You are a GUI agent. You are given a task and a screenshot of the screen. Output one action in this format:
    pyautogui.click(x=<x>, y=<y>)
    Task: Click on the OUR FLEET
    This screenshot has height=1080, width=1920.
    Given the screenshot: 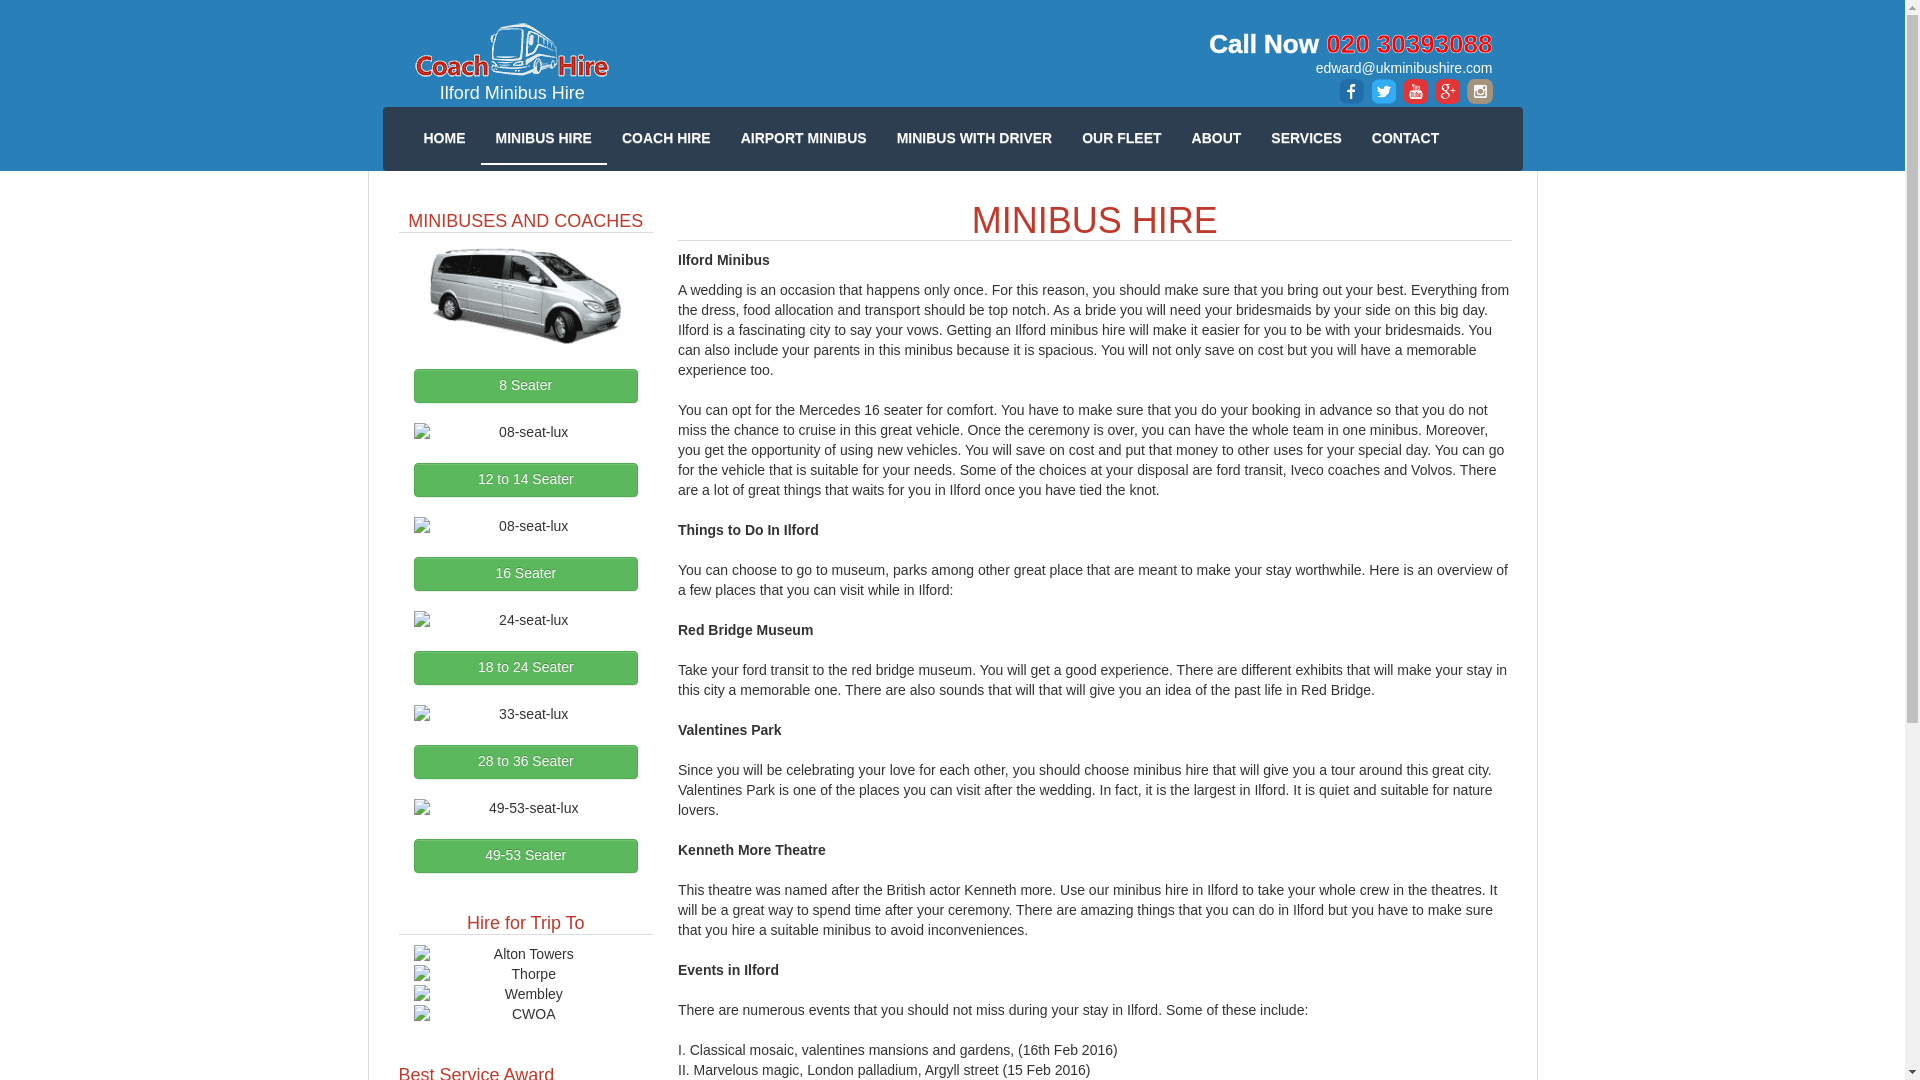 What is the action you would take?
    pyautogui.click(x=1121, y=138)
    